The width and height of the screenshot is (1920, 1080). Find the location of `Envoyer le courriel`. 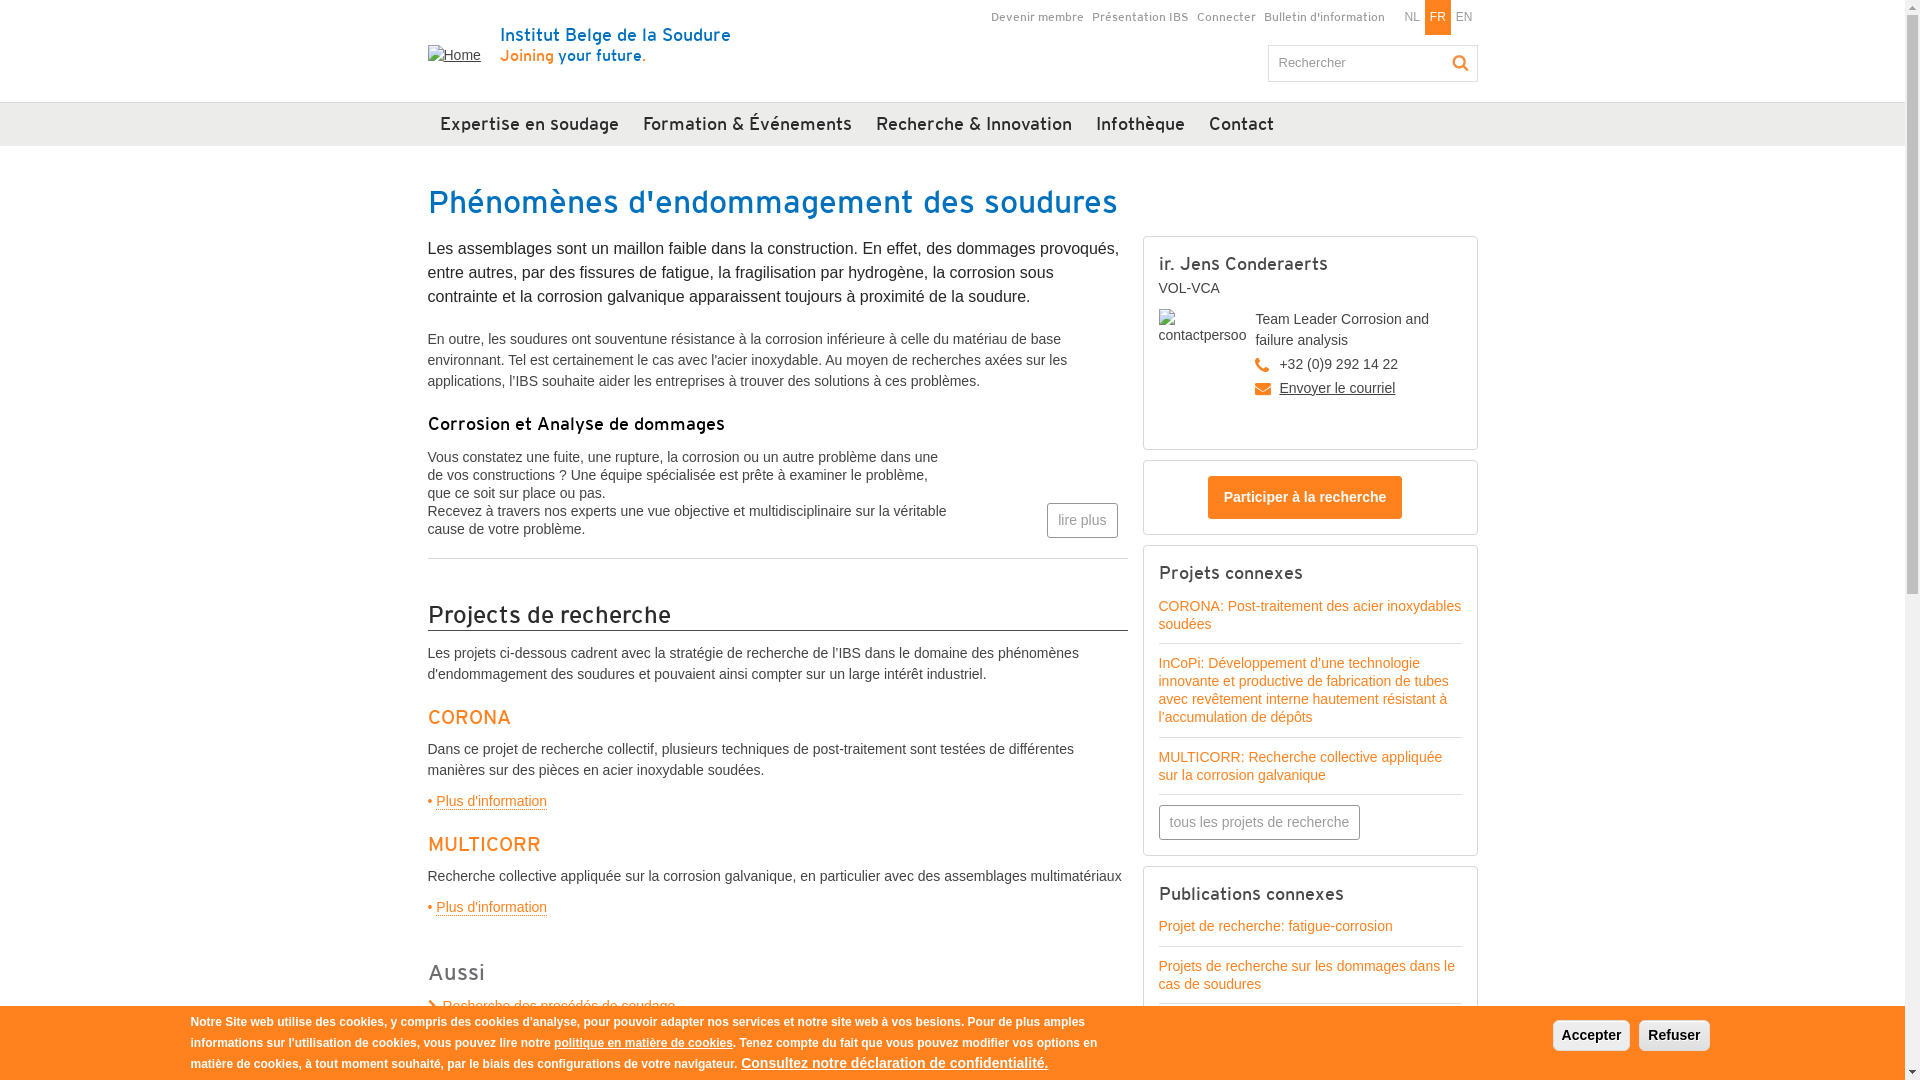

Envoyer le courriel is located at coordinates (1337, 388).